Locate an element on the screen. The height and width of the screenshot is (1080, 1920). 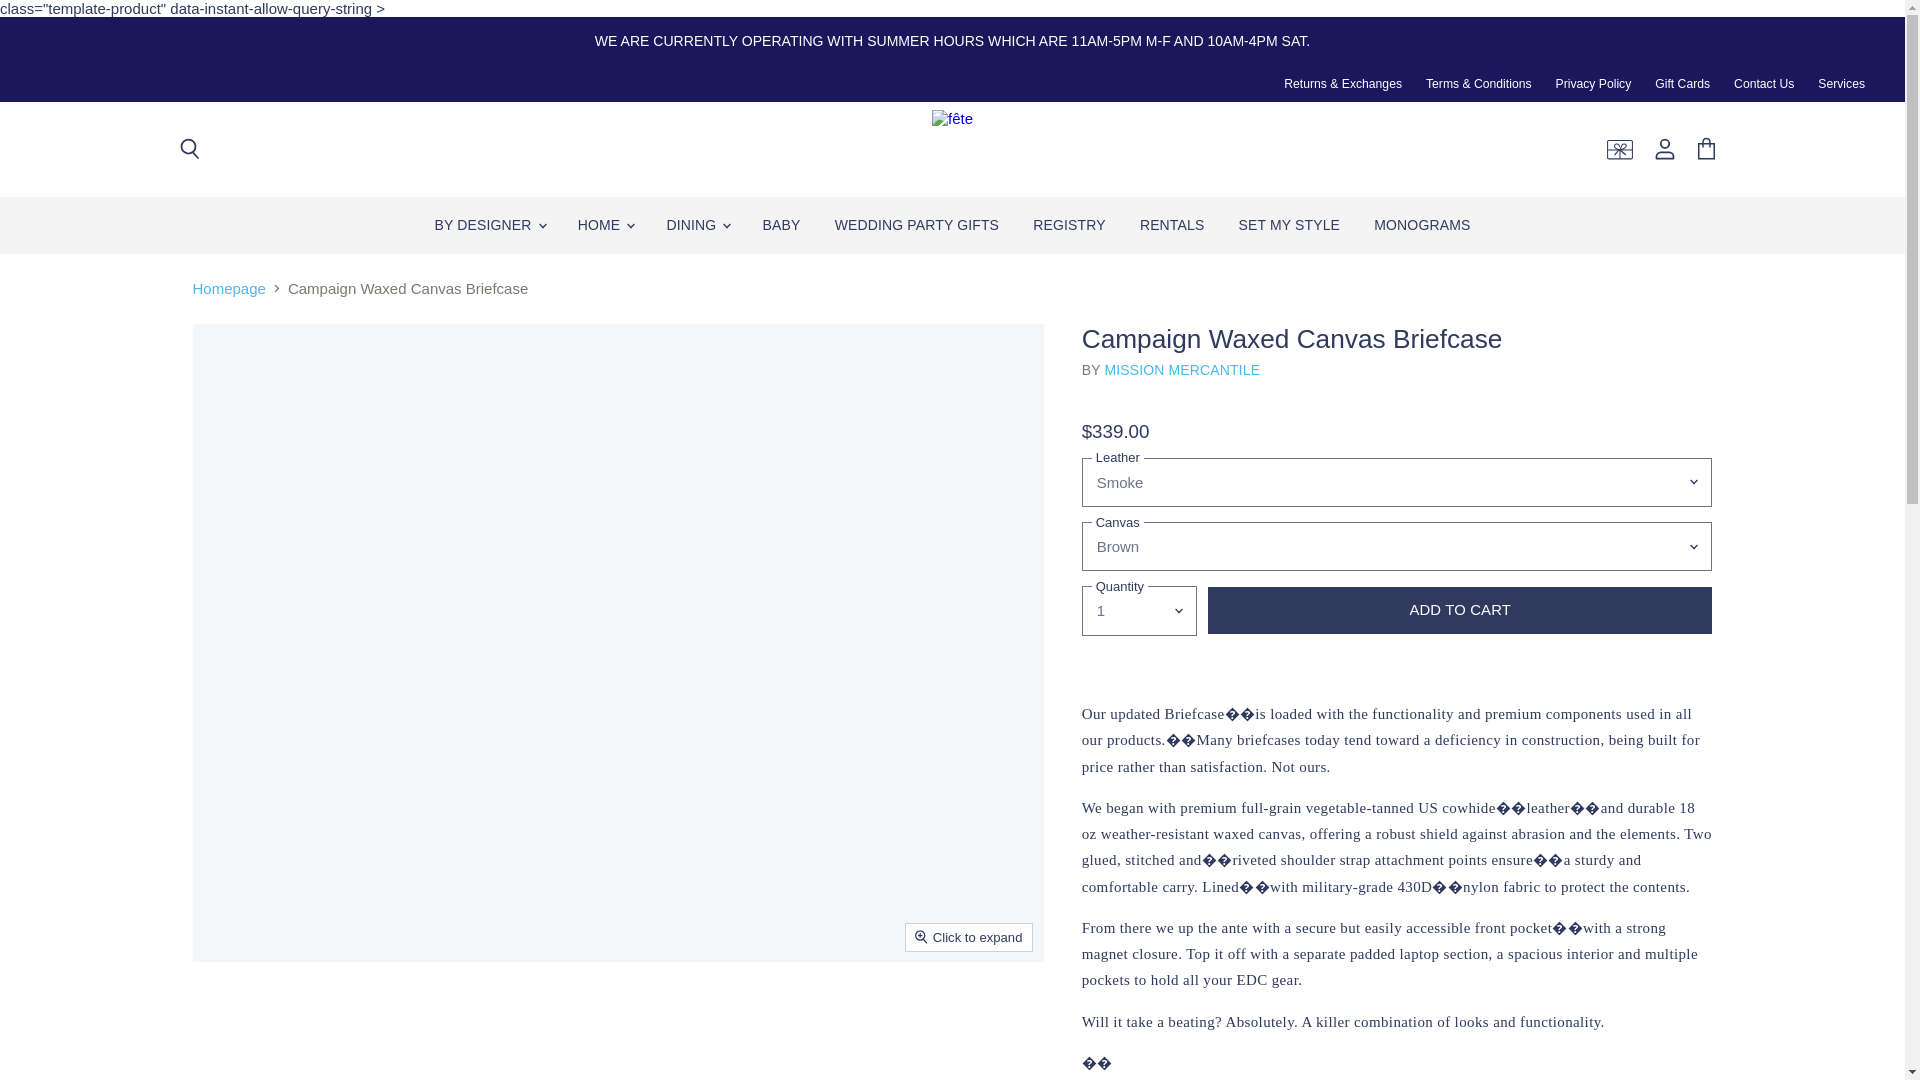
Contact Us is located at coordinates (1763, 83).